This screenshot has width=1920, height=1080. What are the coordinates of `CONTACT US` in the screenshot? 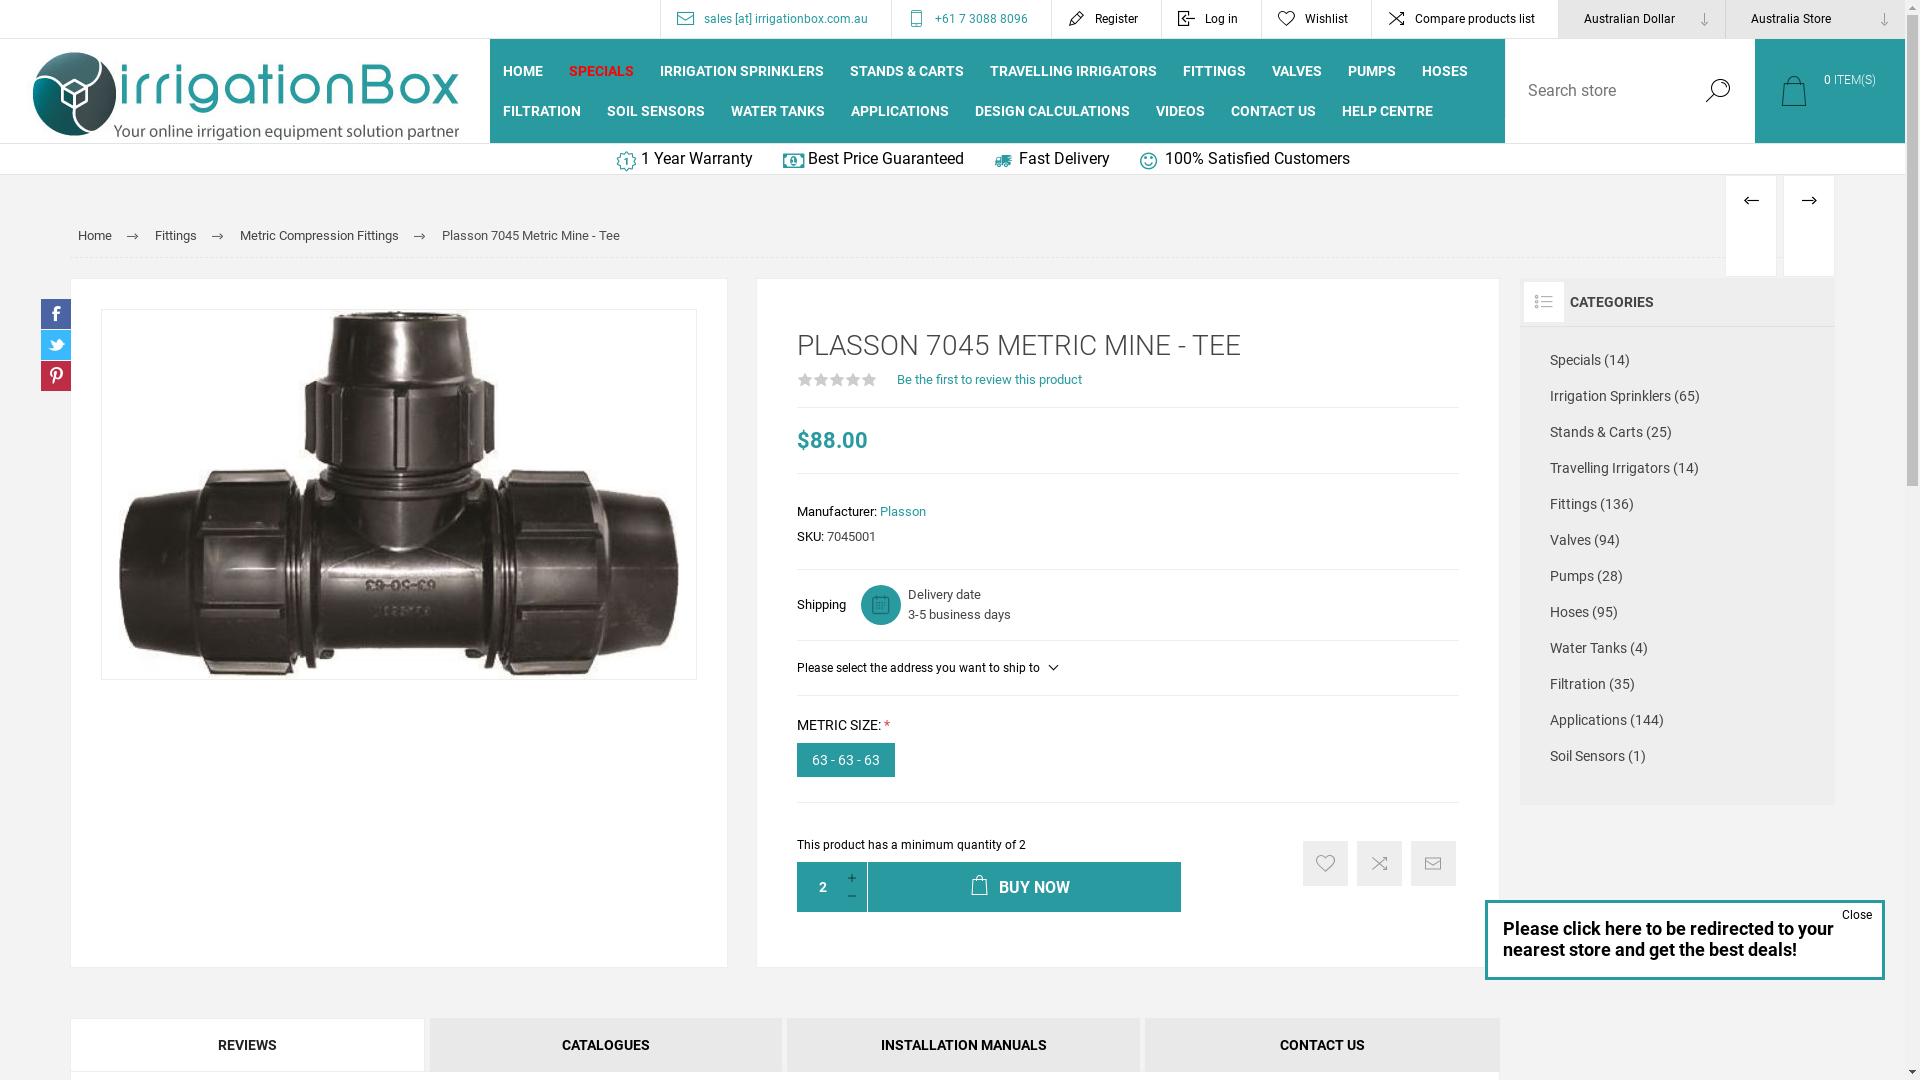 It's located at (1322, 1044).